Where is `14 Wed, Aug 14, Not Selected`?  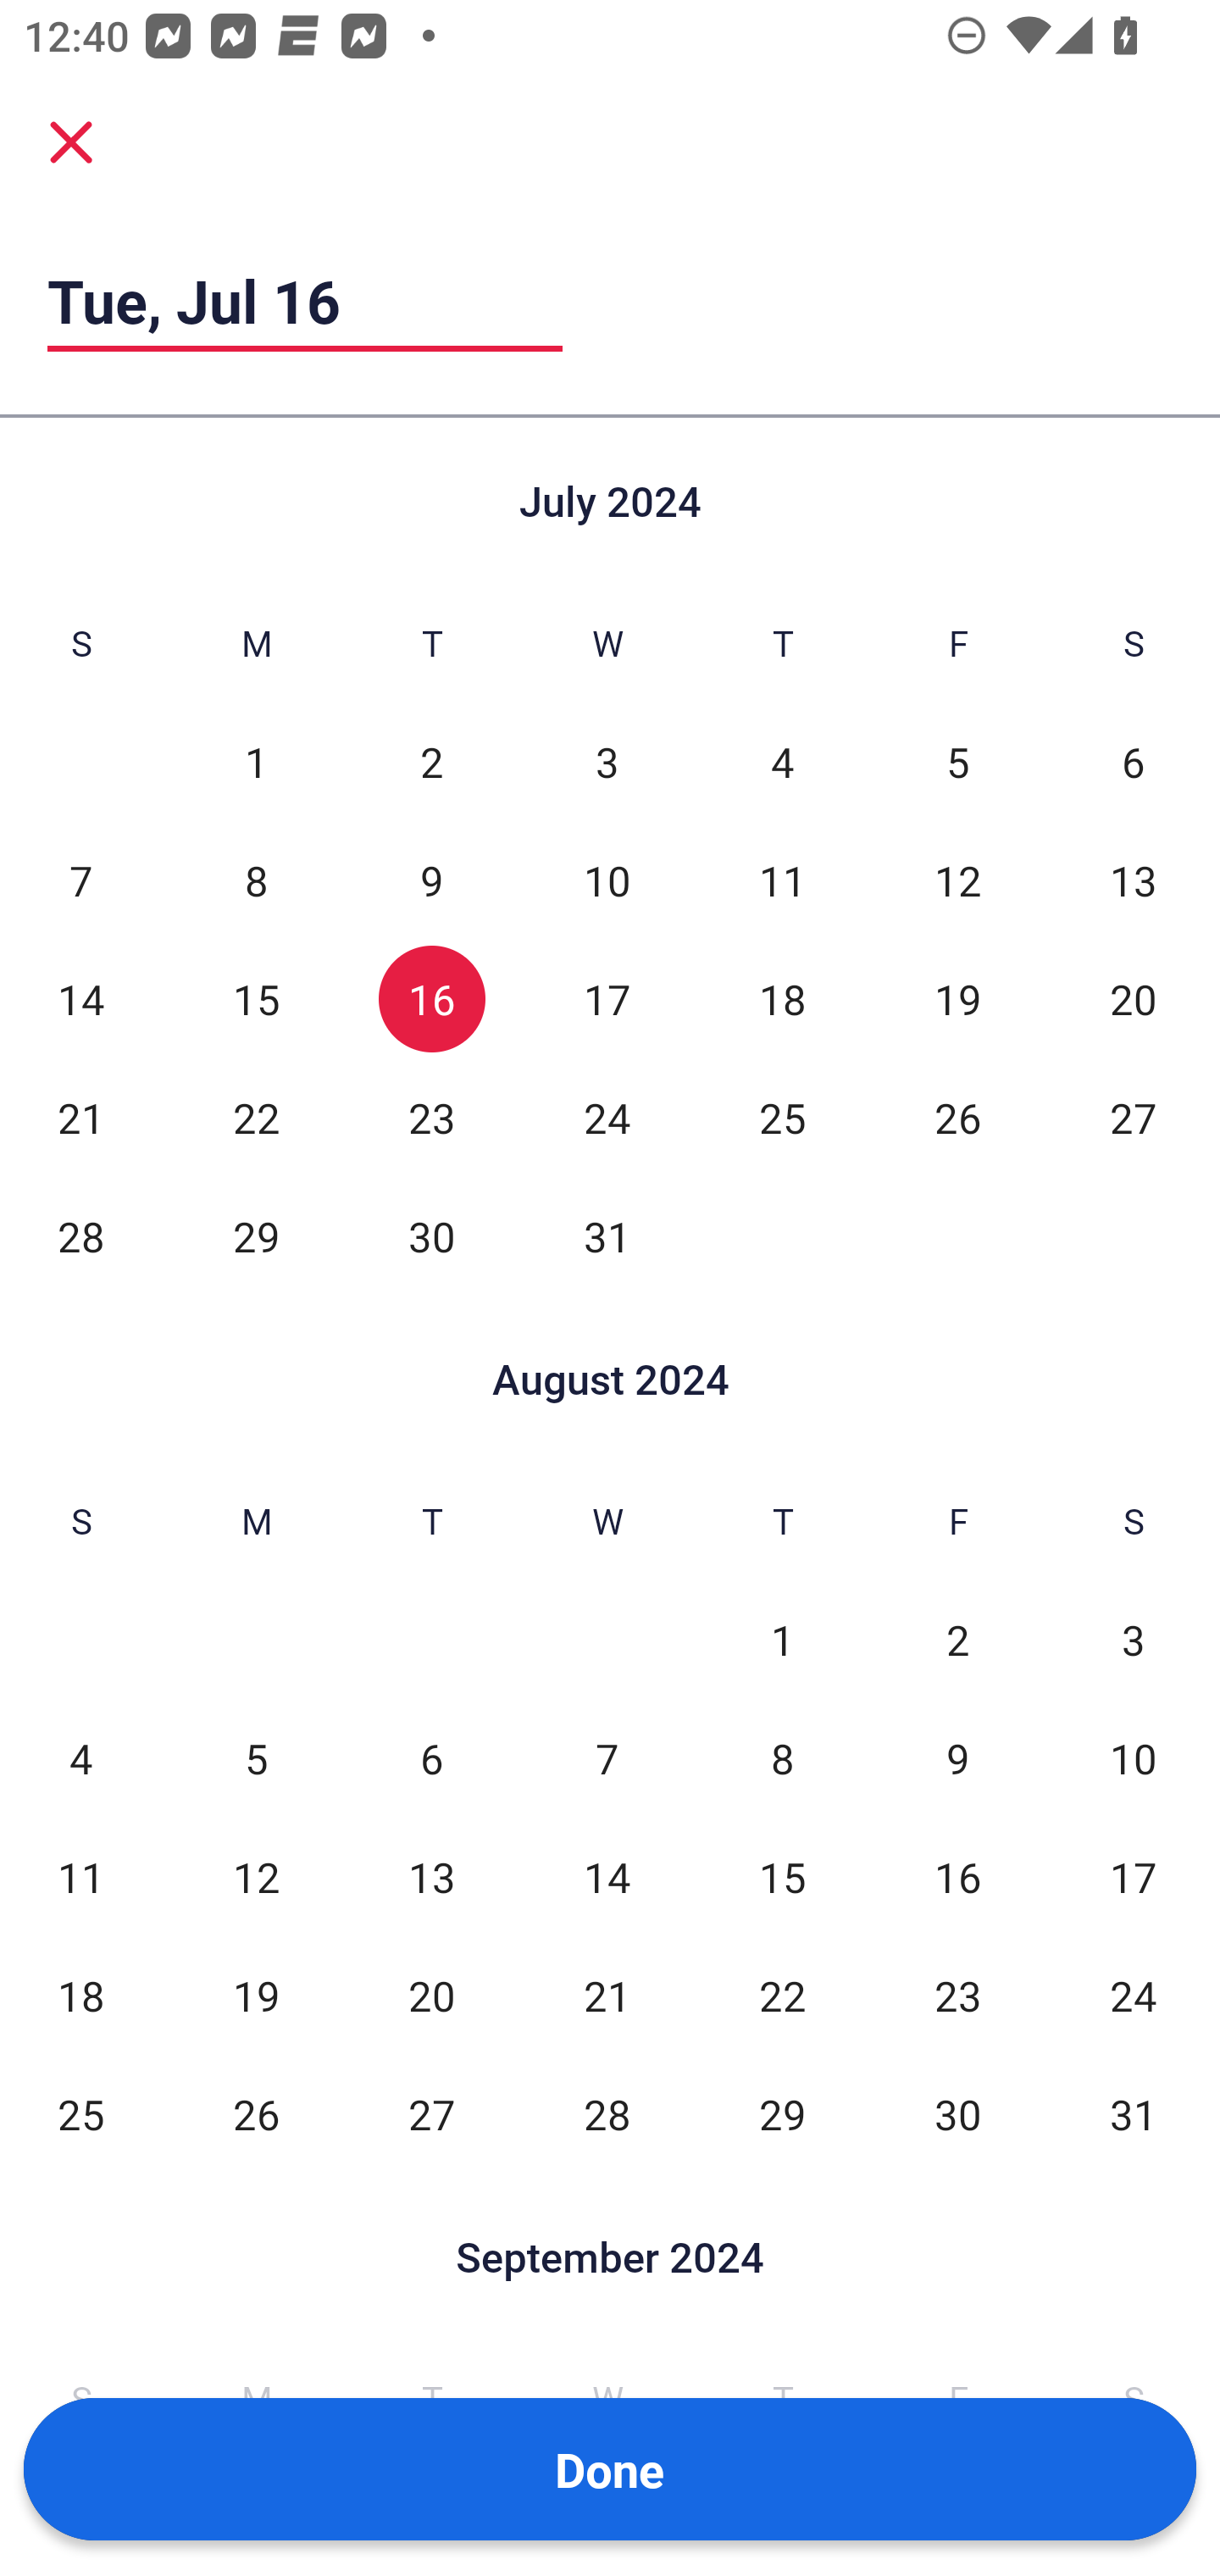
14 Wed, Aug 14, Not Selected is located at coordinates (607, 1878).